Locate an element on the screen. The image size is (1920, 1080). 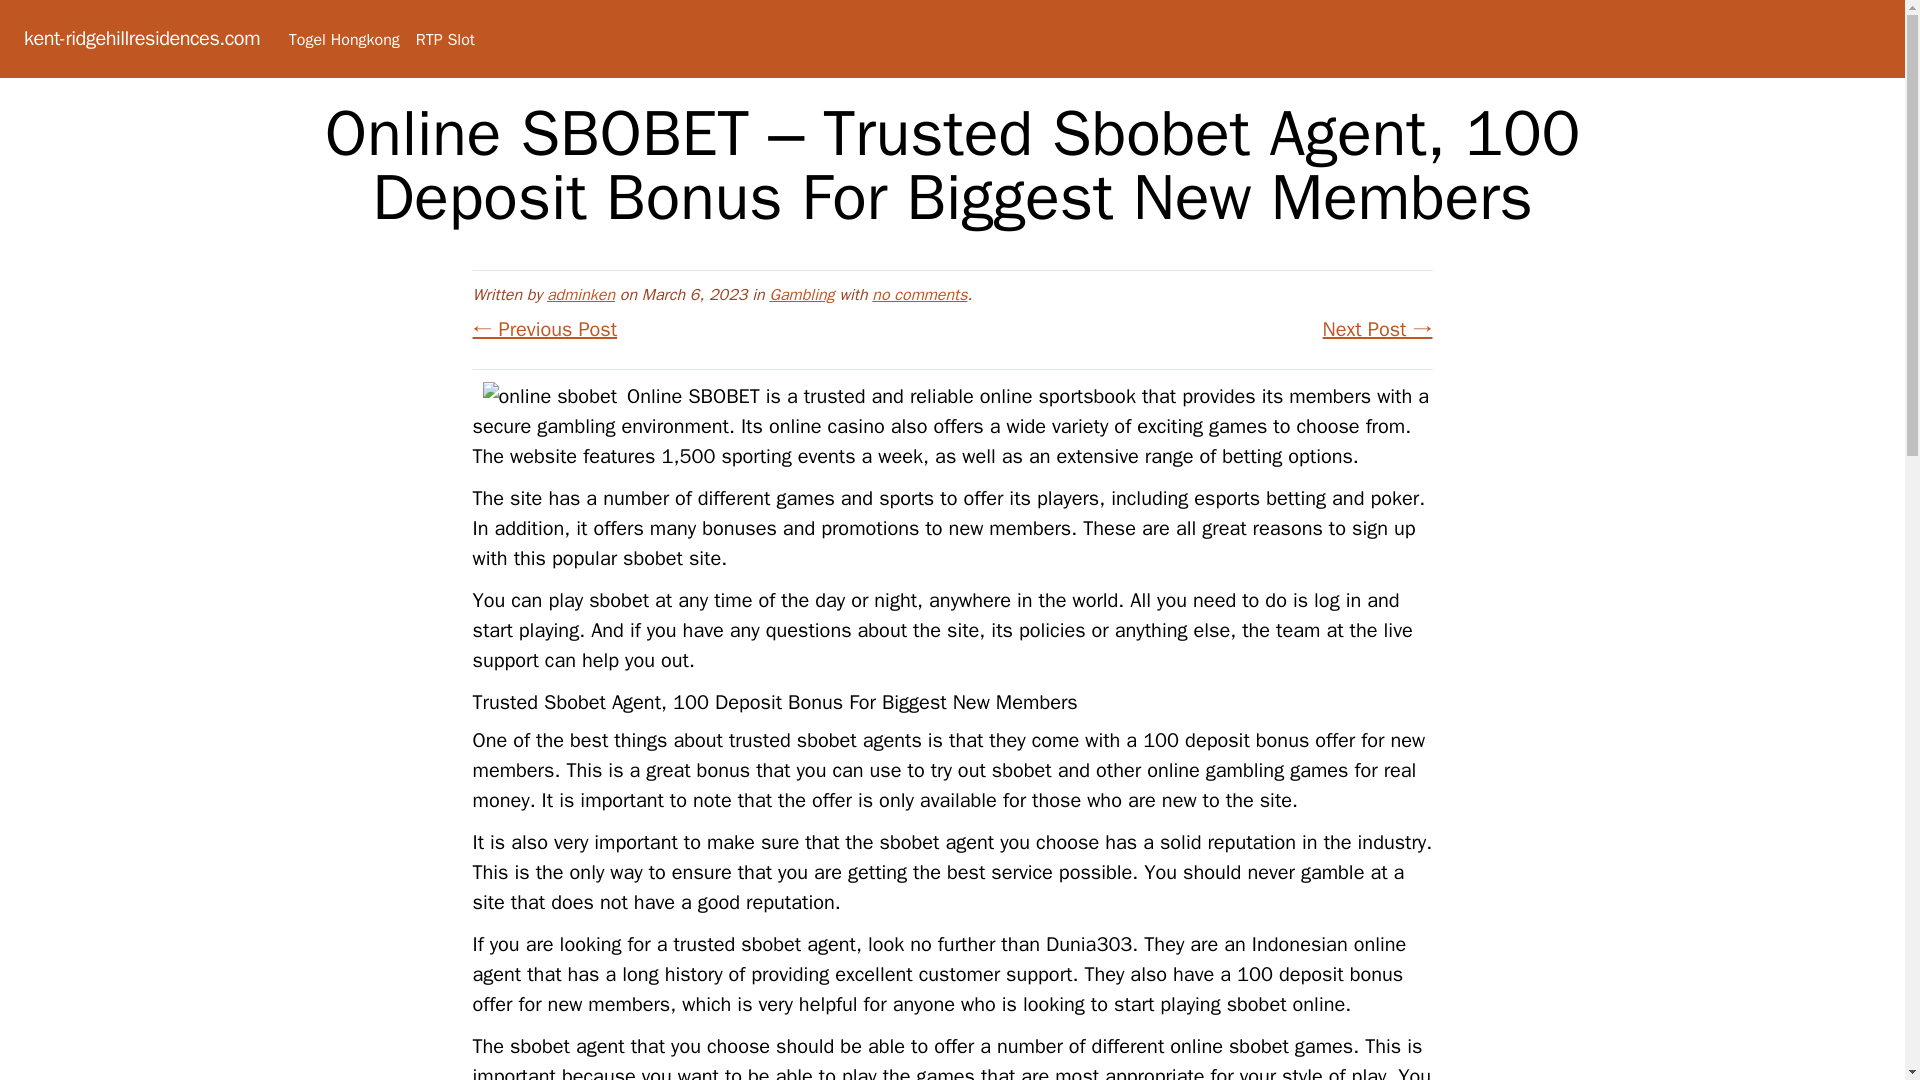
Gambling is located at coordinates (801, 294).